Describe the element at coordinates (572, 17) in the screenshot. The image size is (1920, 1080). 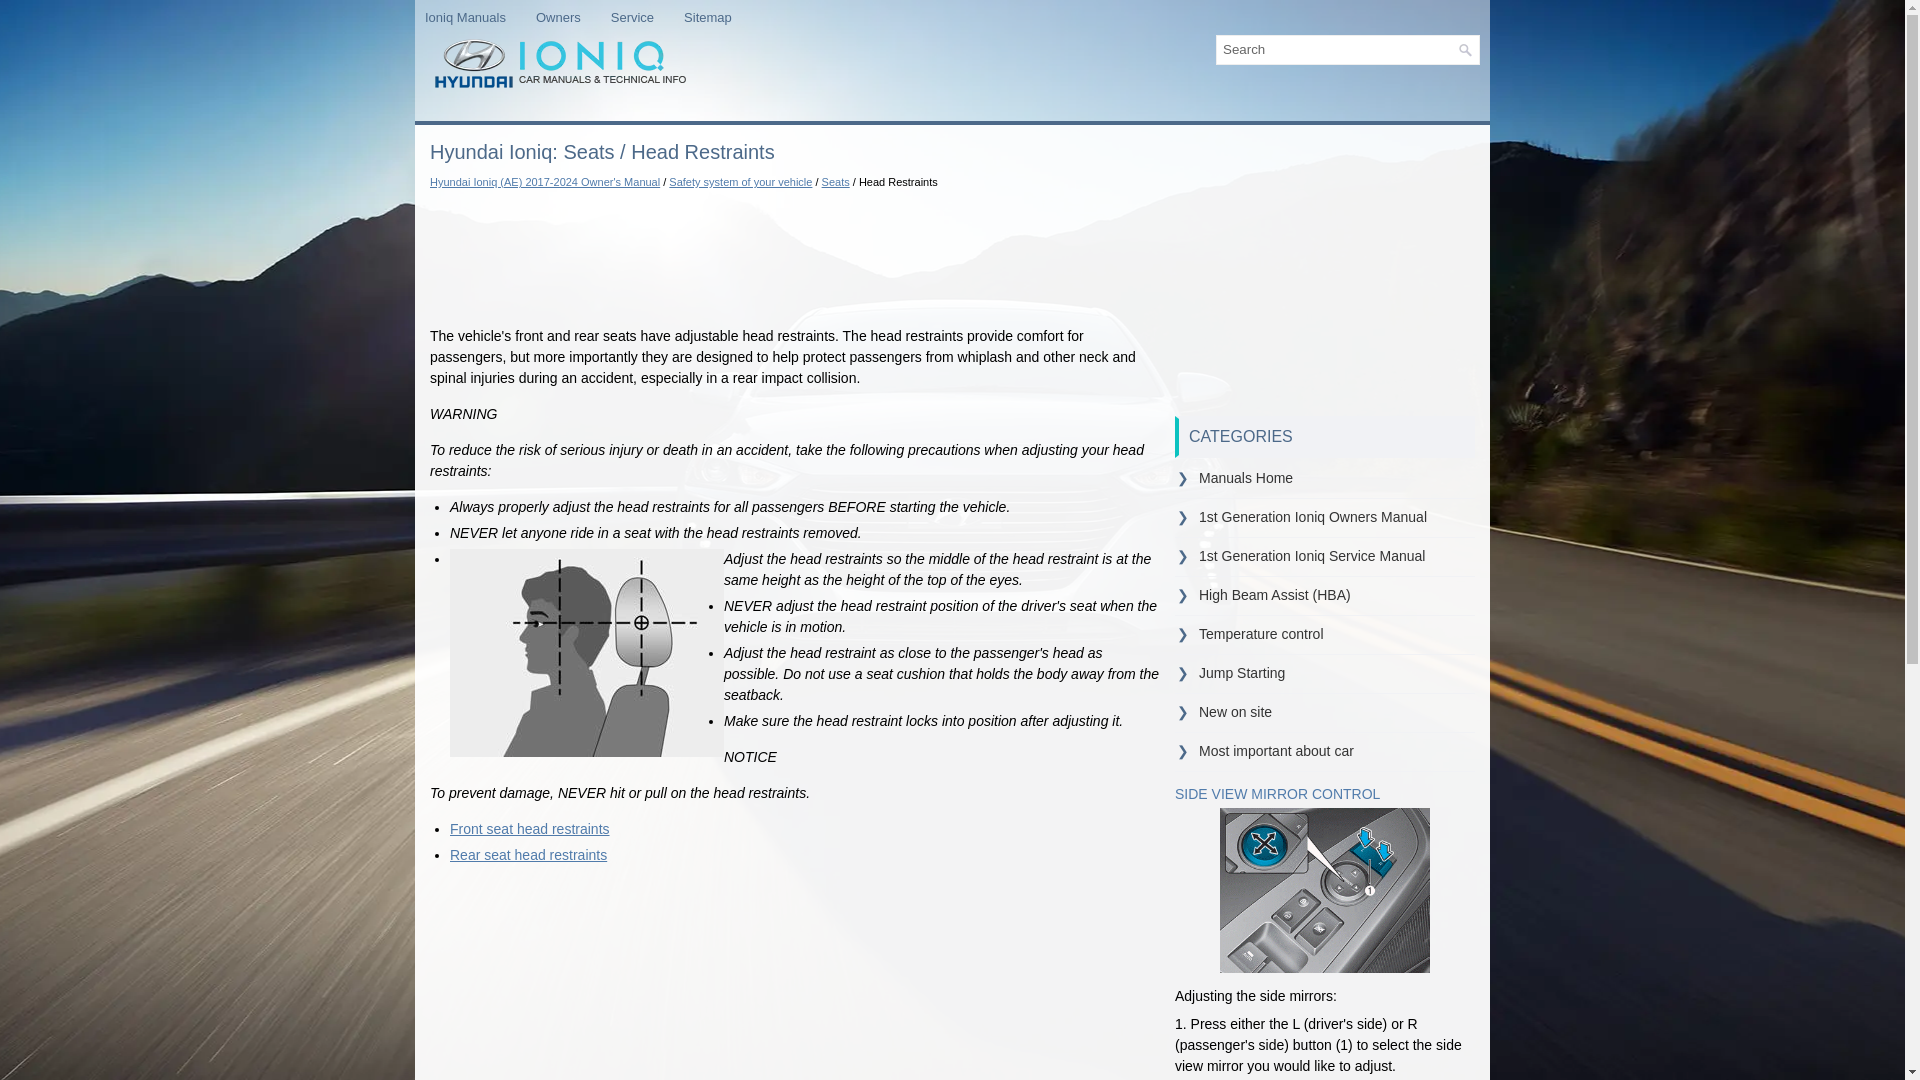
I see `Hyundai Ioniq Owners Manual` at that location.